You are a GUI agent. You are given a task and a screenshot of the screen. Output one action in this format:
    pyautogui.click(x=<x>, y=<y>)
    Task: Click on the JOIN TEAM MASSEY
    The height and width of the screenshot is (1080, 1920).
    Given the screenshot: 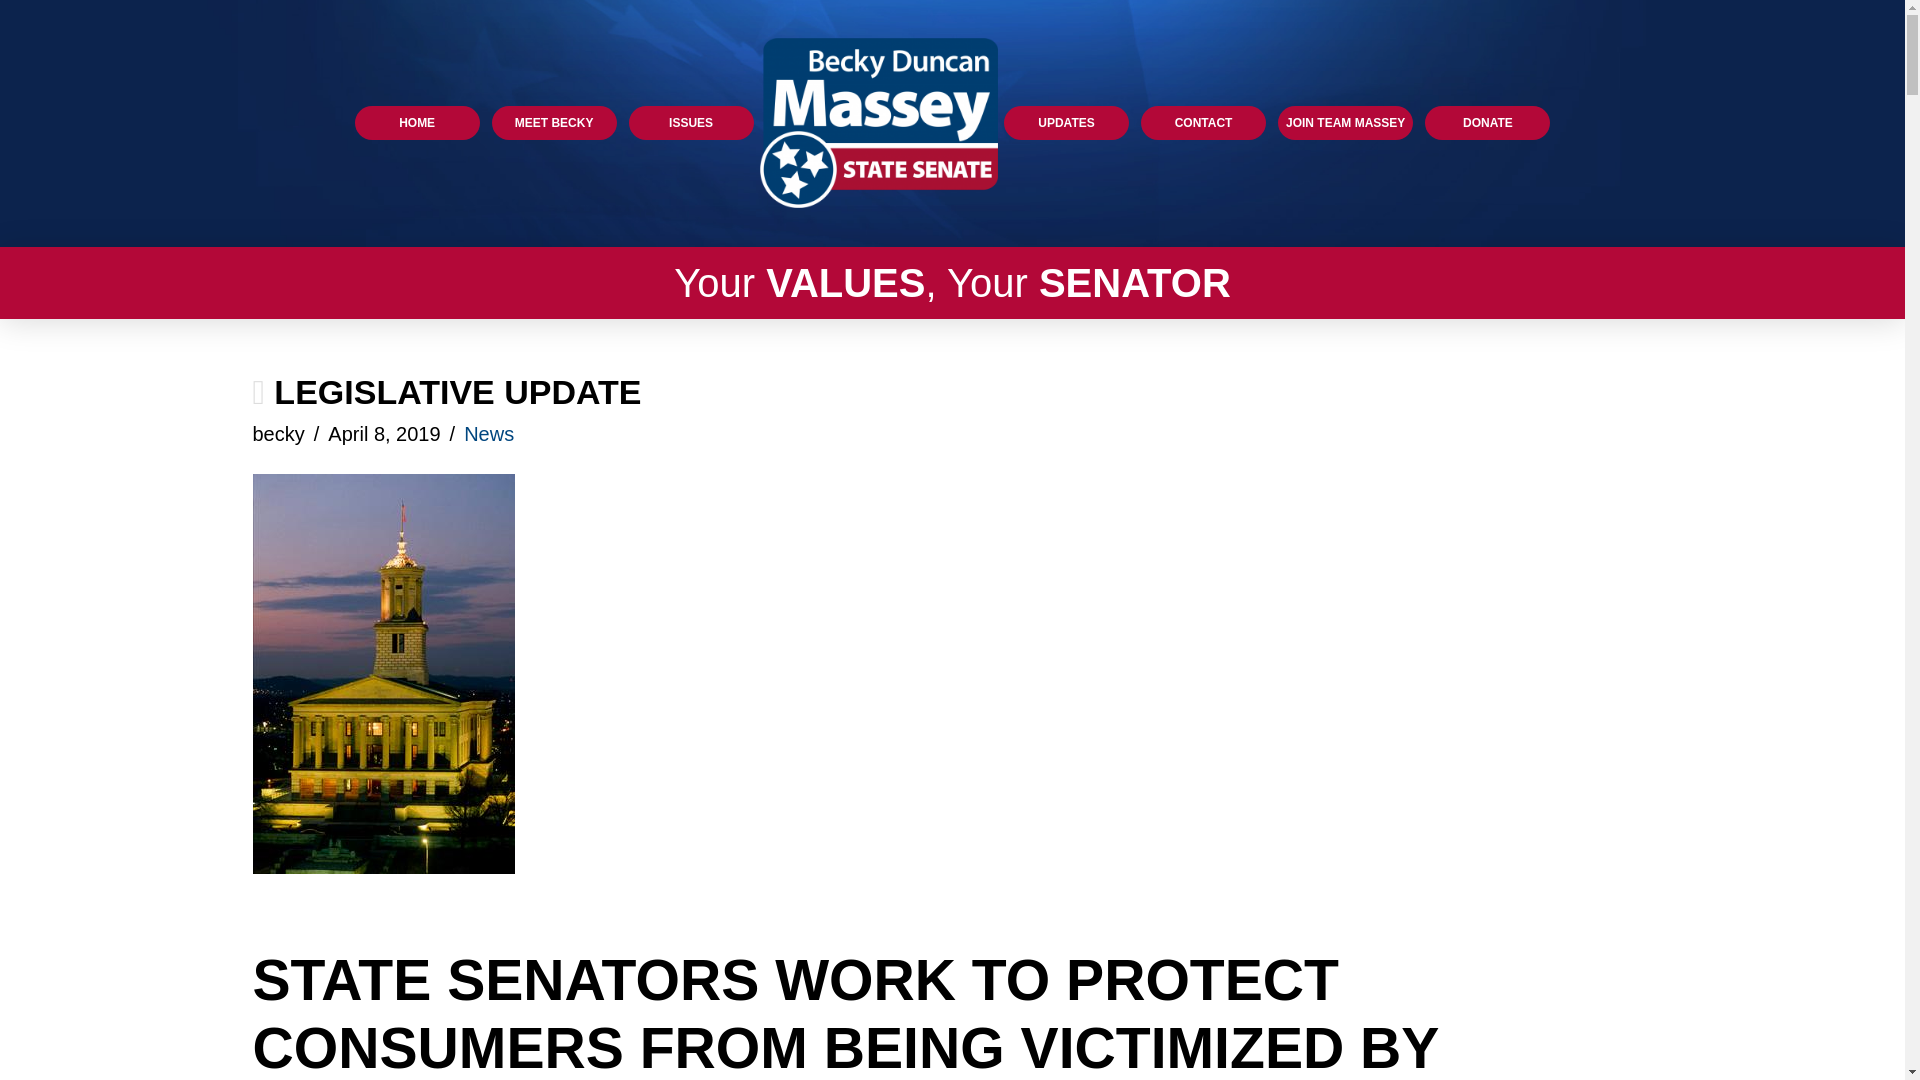 What is the action you would take?
    pyautogui.click(x=1346, y=122)
    